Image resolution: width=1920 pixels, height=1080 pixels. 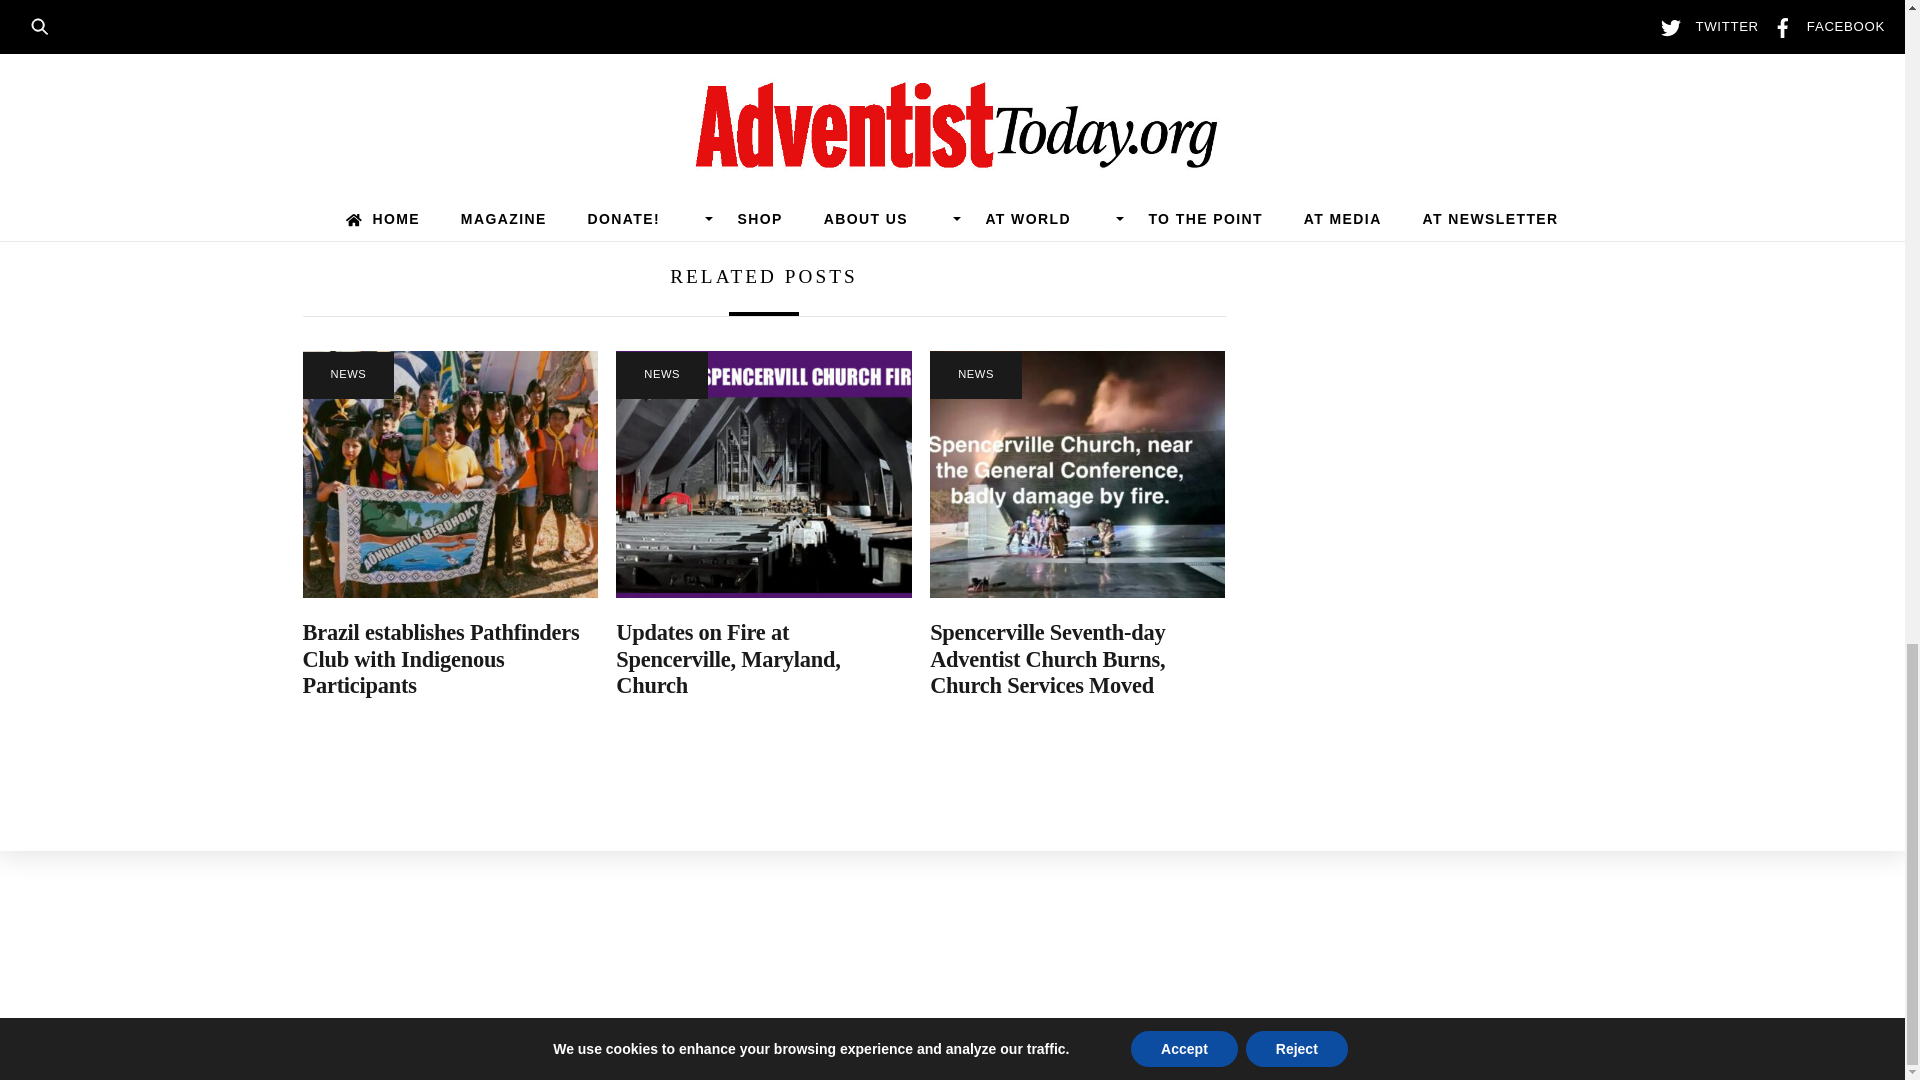 What do you see at coordinates (1076, 474) in the screenshot?
I see `Screenshot` at bounding box center [1076, 474].